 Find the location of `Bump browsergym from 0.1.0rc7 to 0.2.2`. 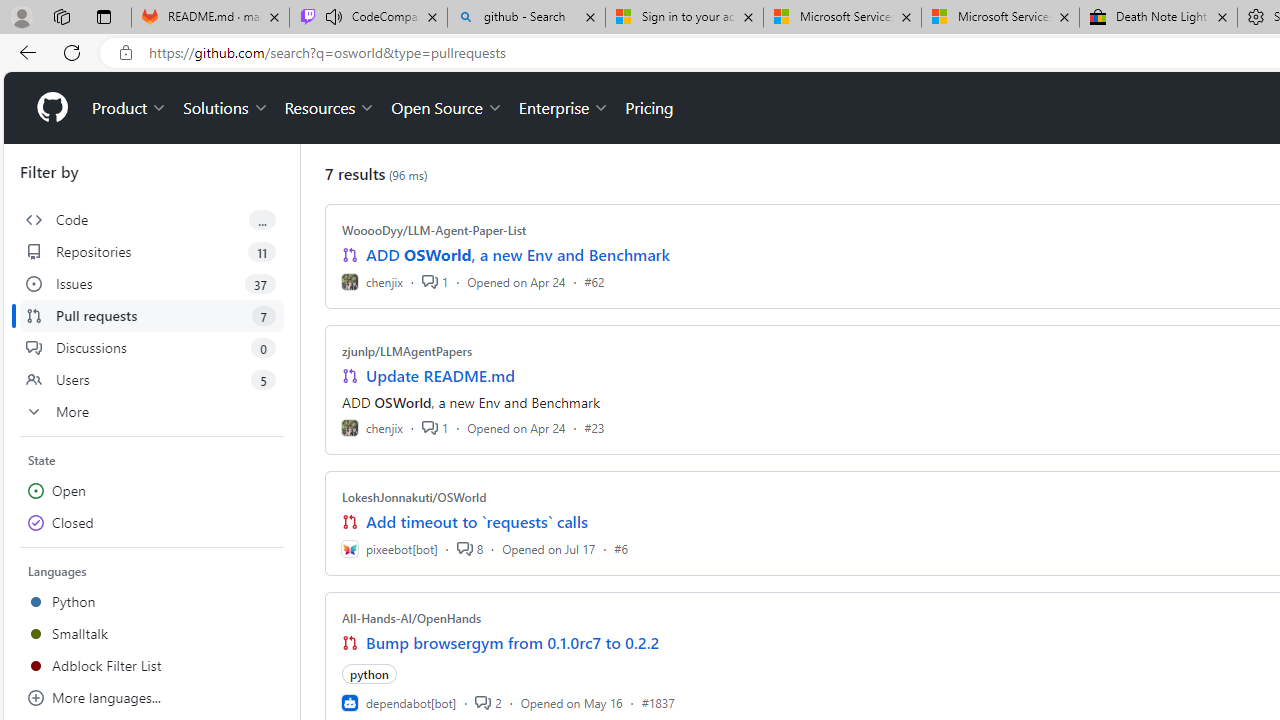

Bump browsergym from 0.1.0rc7 to 0.2.2 is located at coordinates (513, 642).